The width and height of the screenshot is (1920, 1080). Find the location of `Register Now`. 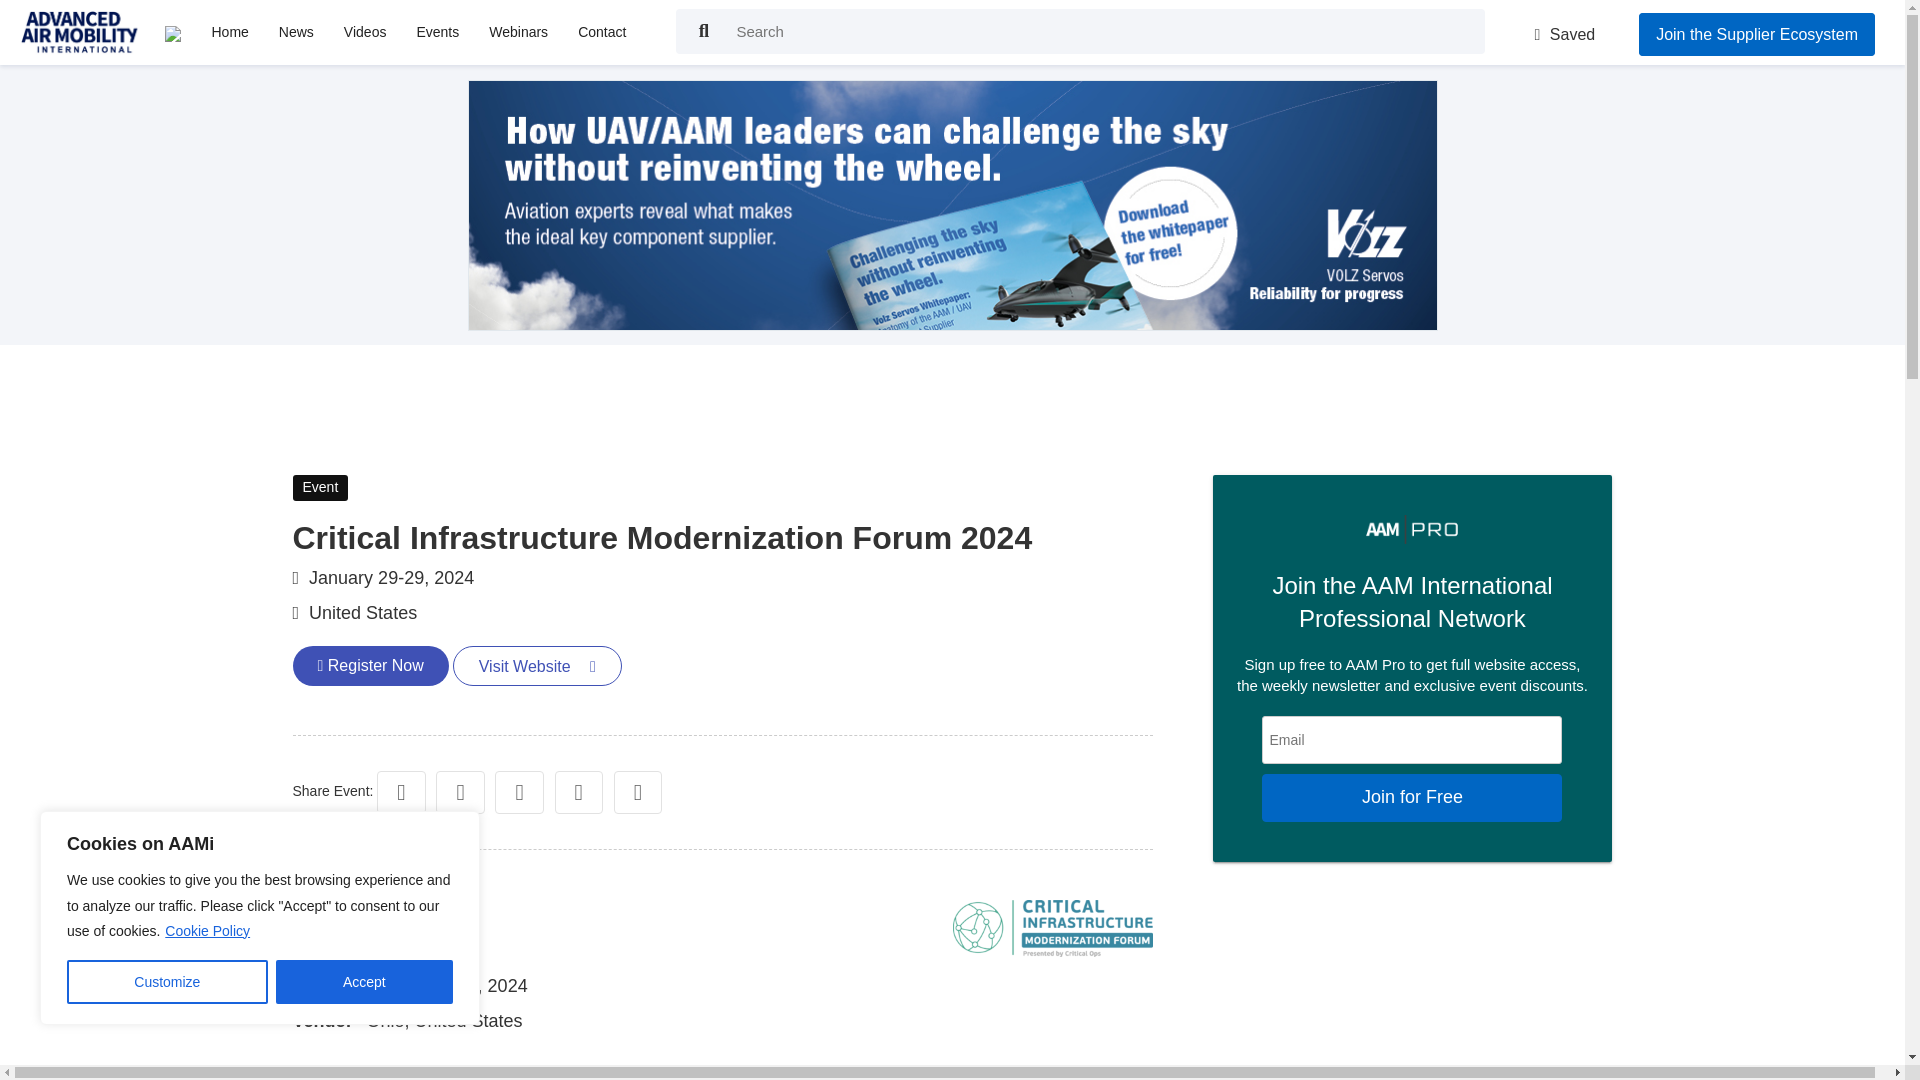

Register Now is located at coordinates (369, 665).